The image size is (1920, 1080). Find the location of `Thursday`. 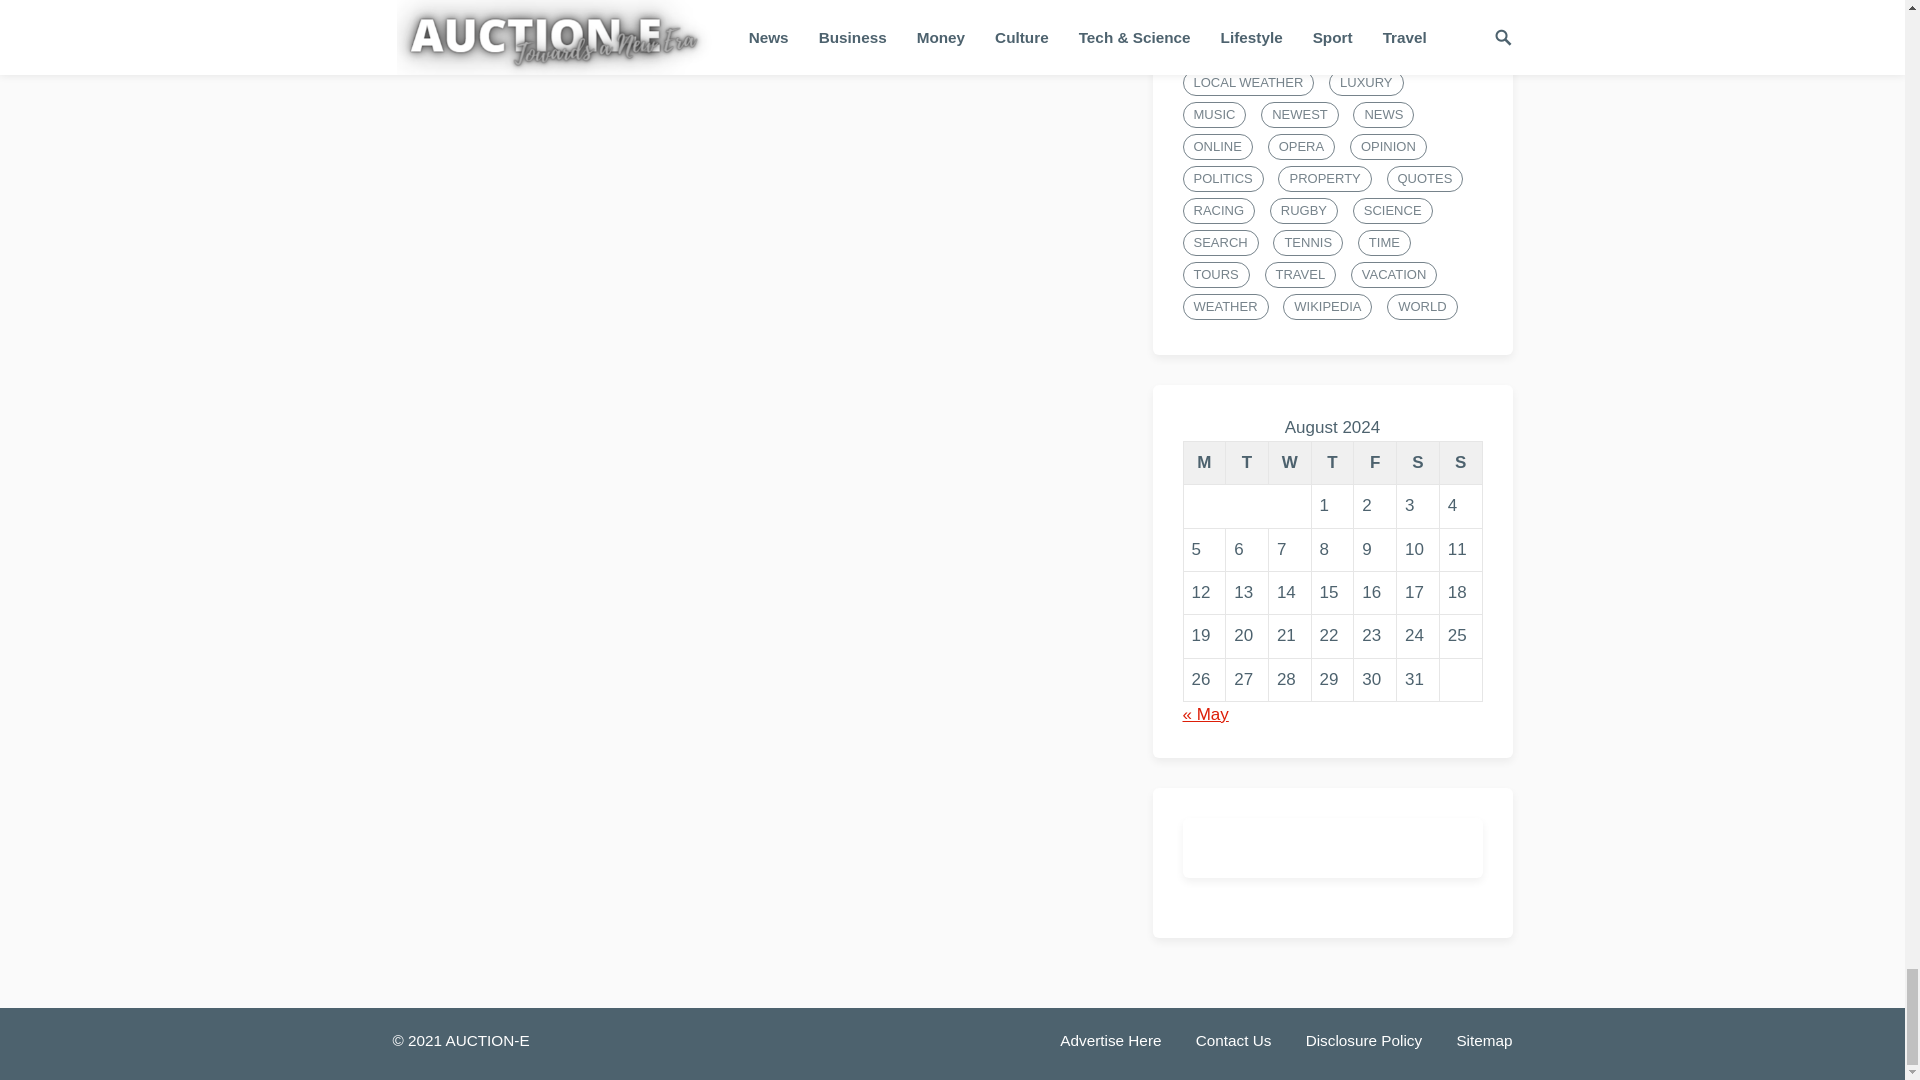

Thursday is located at coordinates (1332, 462).